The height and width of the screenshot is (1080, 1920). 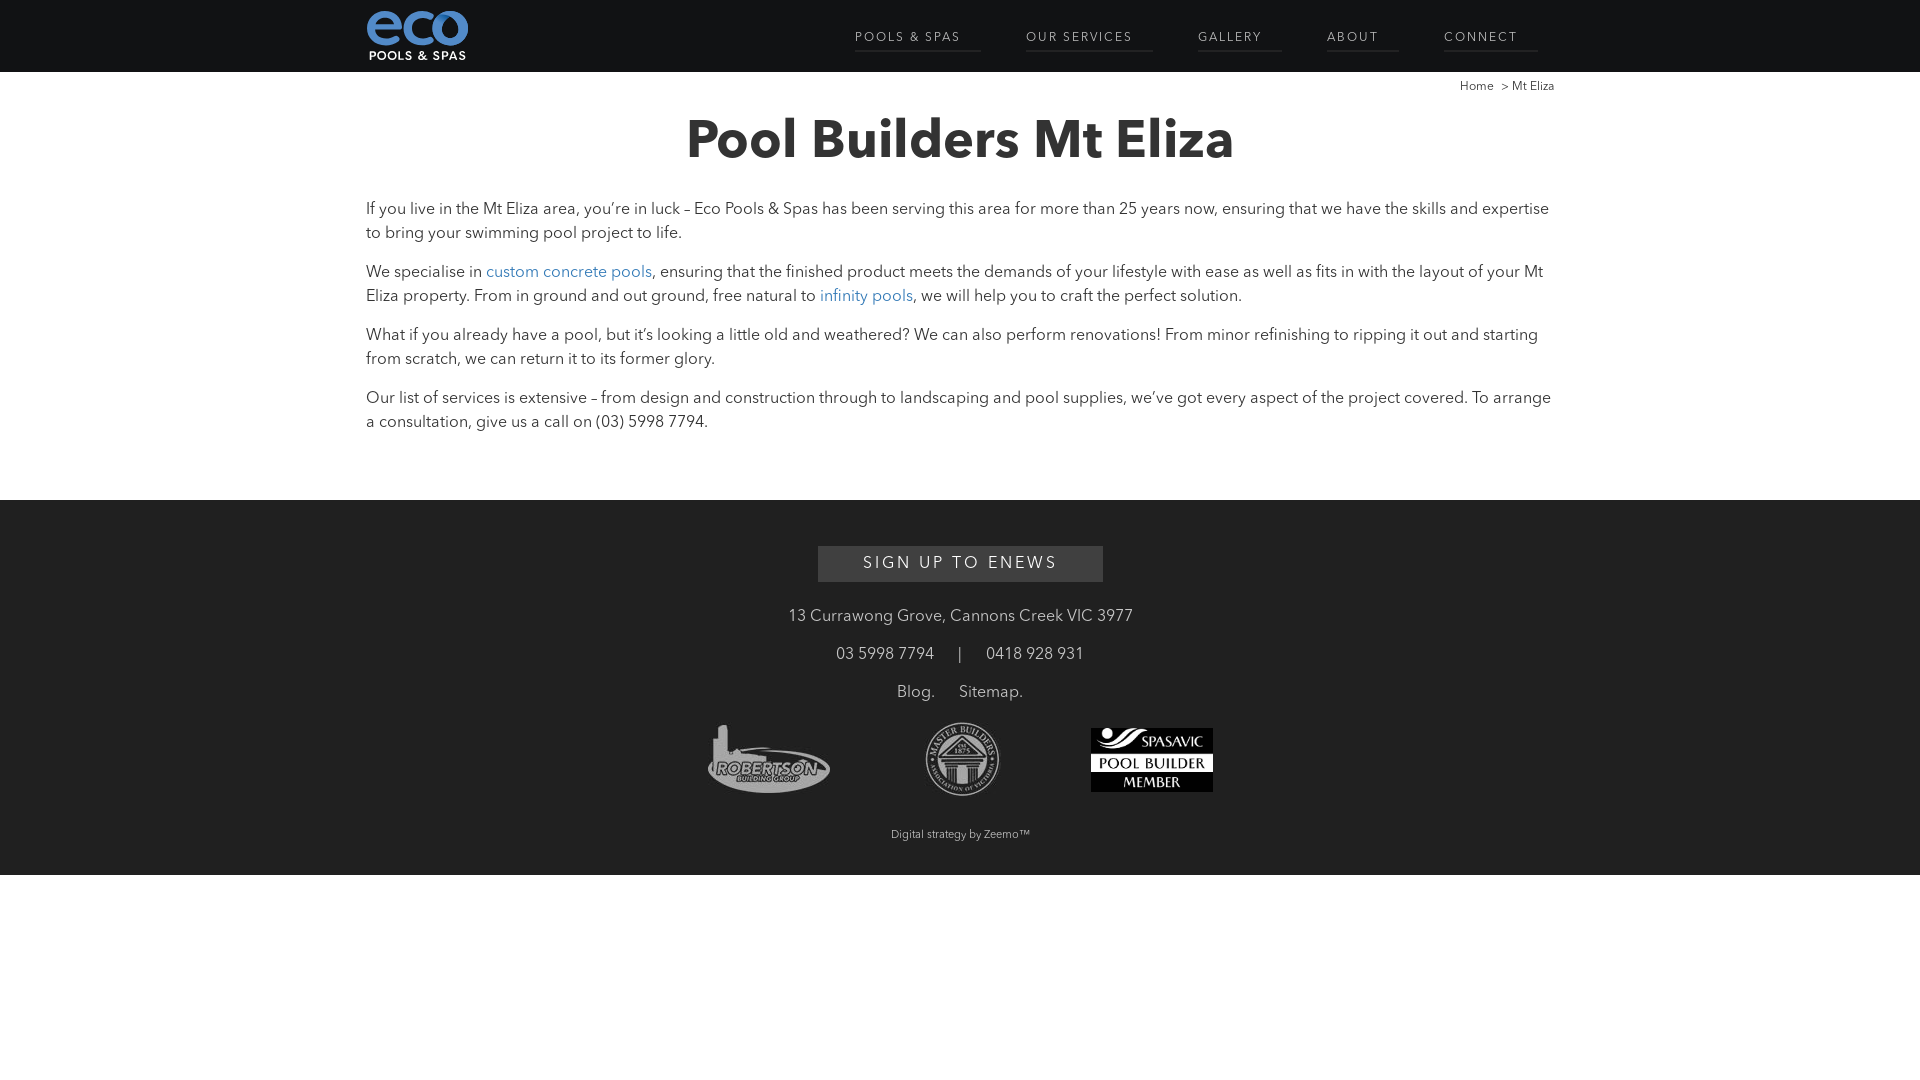 I want to click on SIGN UP TO ENEWS, so click(x=960, y=564).